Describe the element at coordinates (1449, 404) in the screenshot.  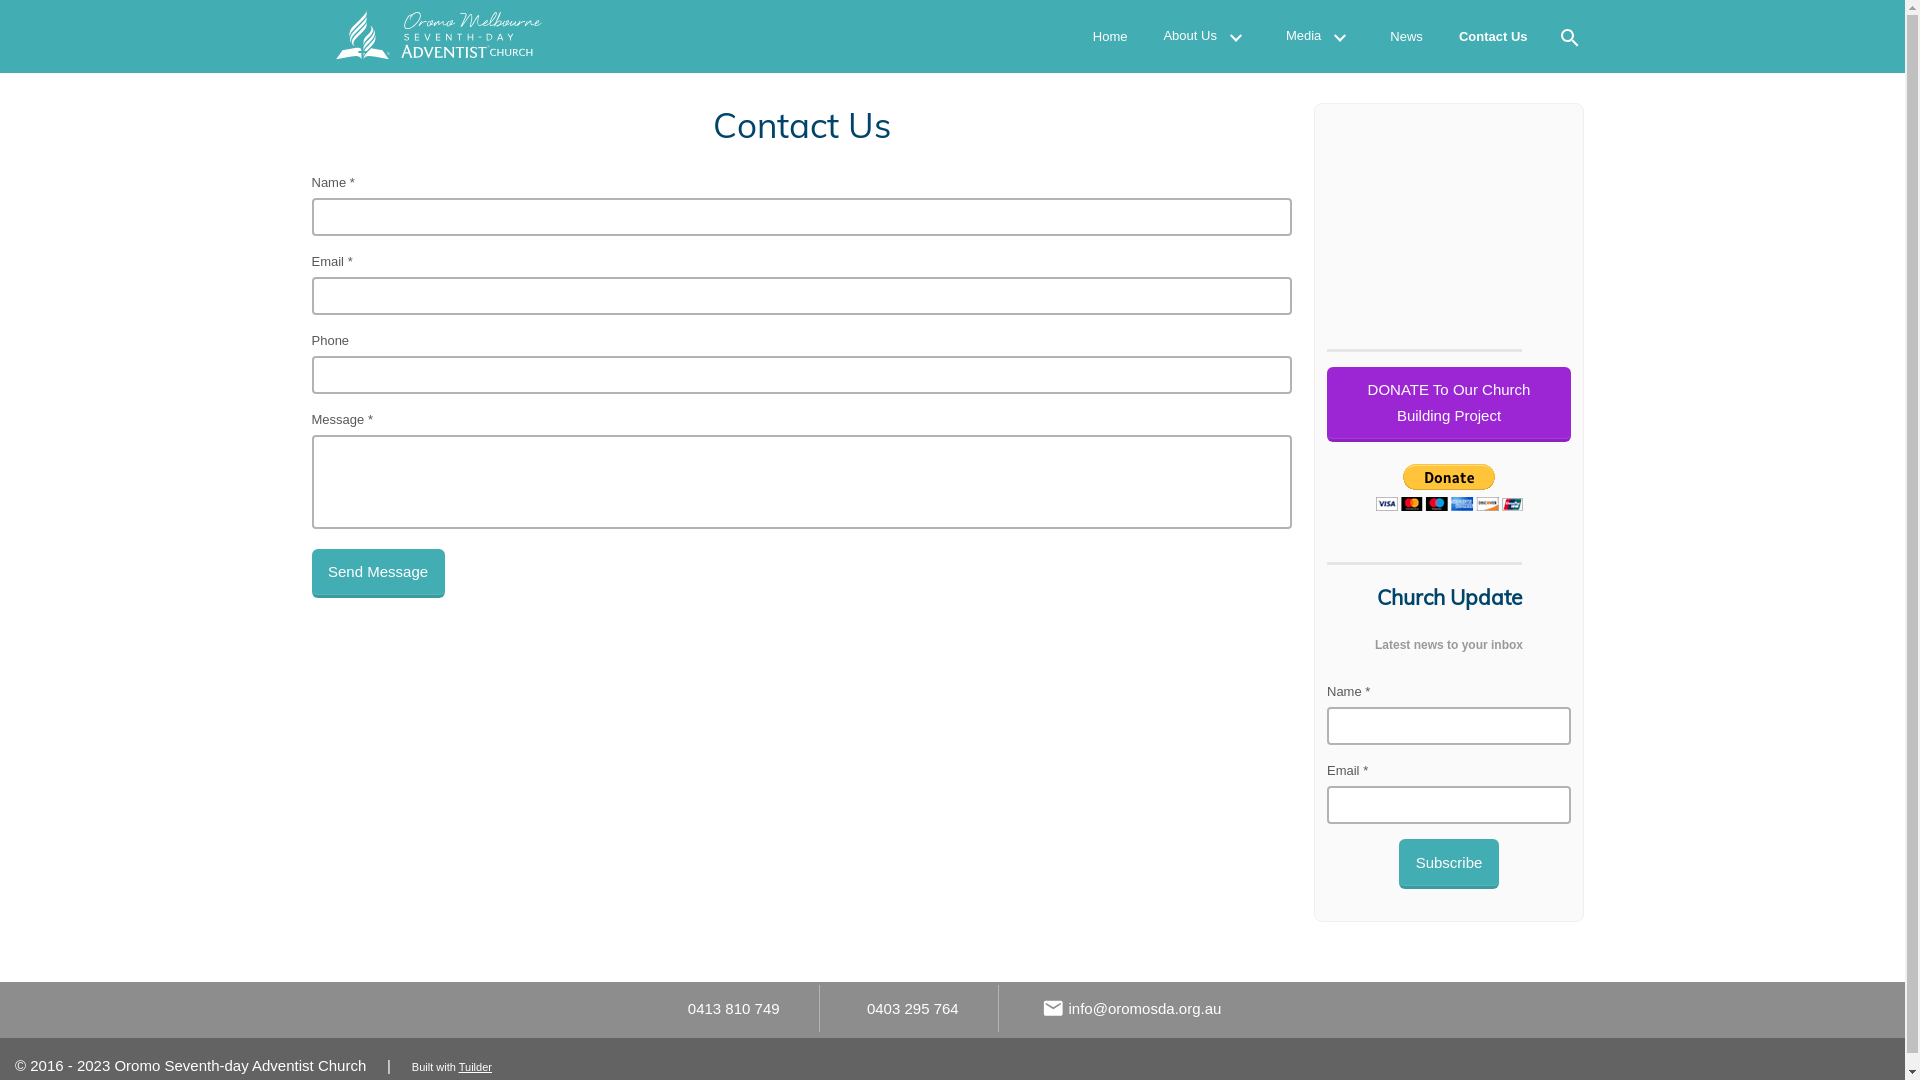
I see `DONATE To Our Church Building Project` at that location.